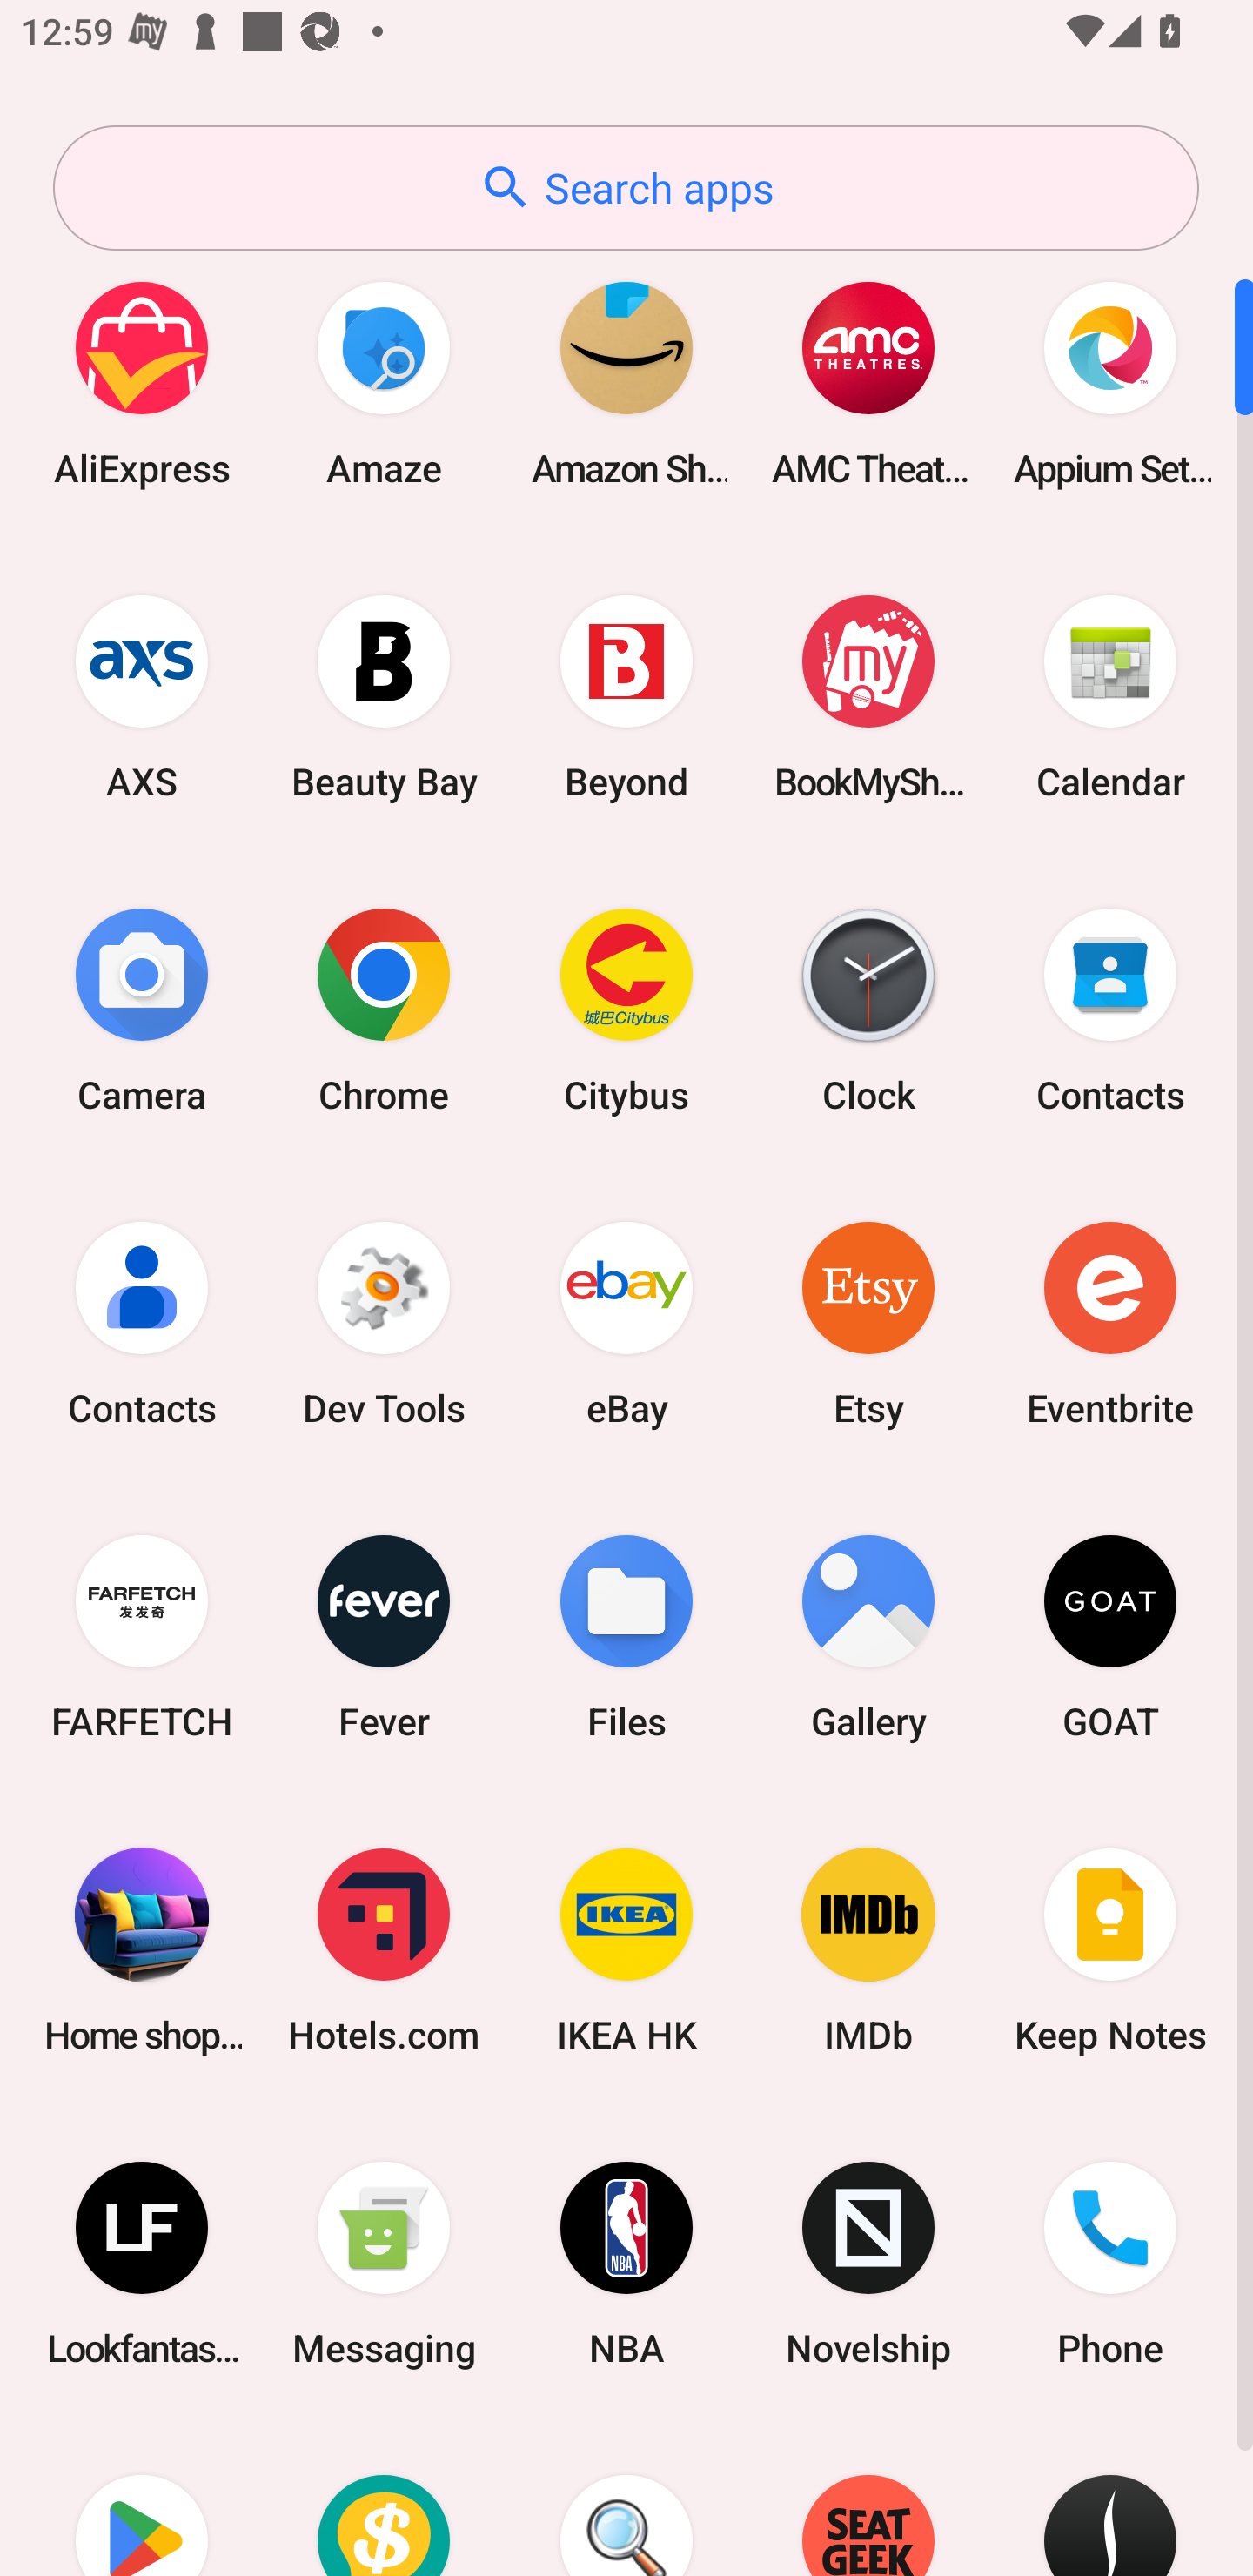 This screenshot has height=2576, width=1253. Describe the element at coordinates (142, 1010) in the screenshot. I see `Camera` at that location.